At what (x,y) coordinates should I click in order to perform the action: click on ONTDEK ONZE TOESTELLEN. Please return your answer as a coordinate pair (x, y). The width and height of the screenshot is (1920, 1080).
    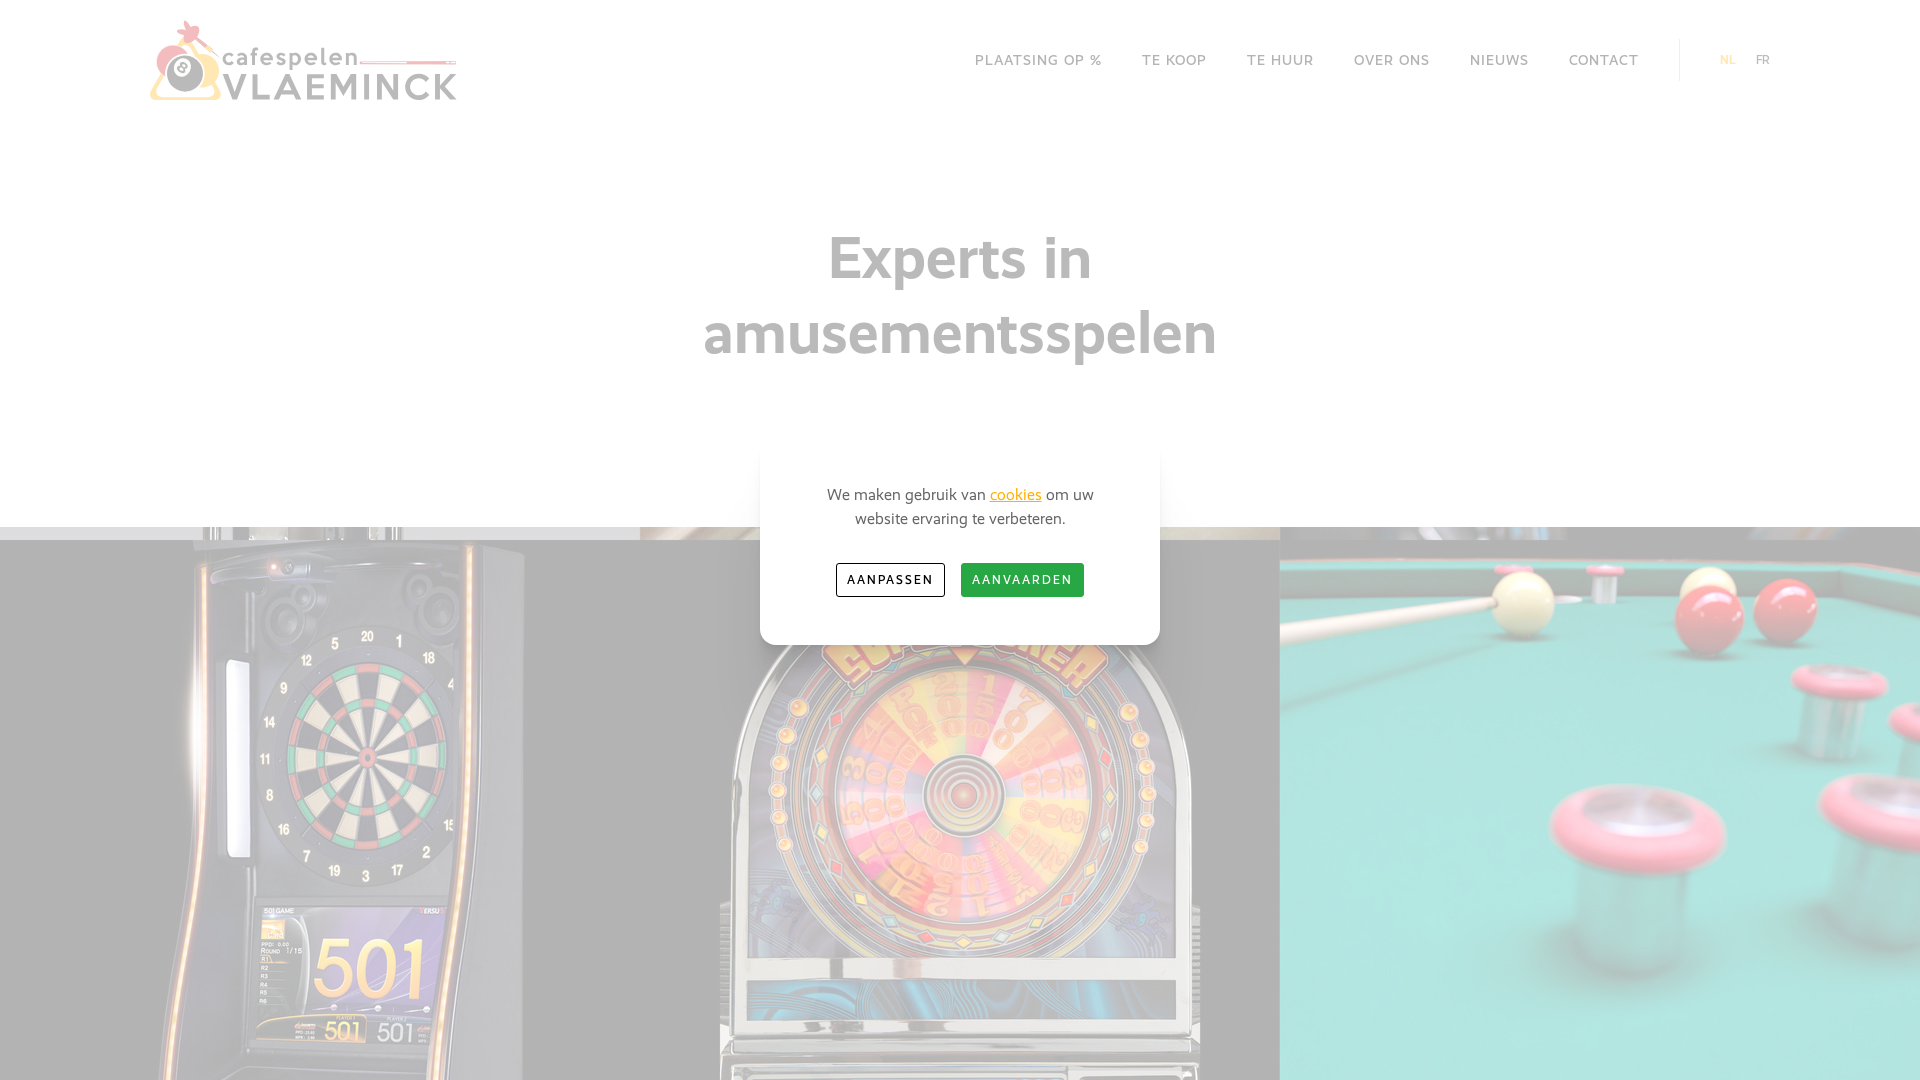
    Looking at the image, I should click on (960, 526).